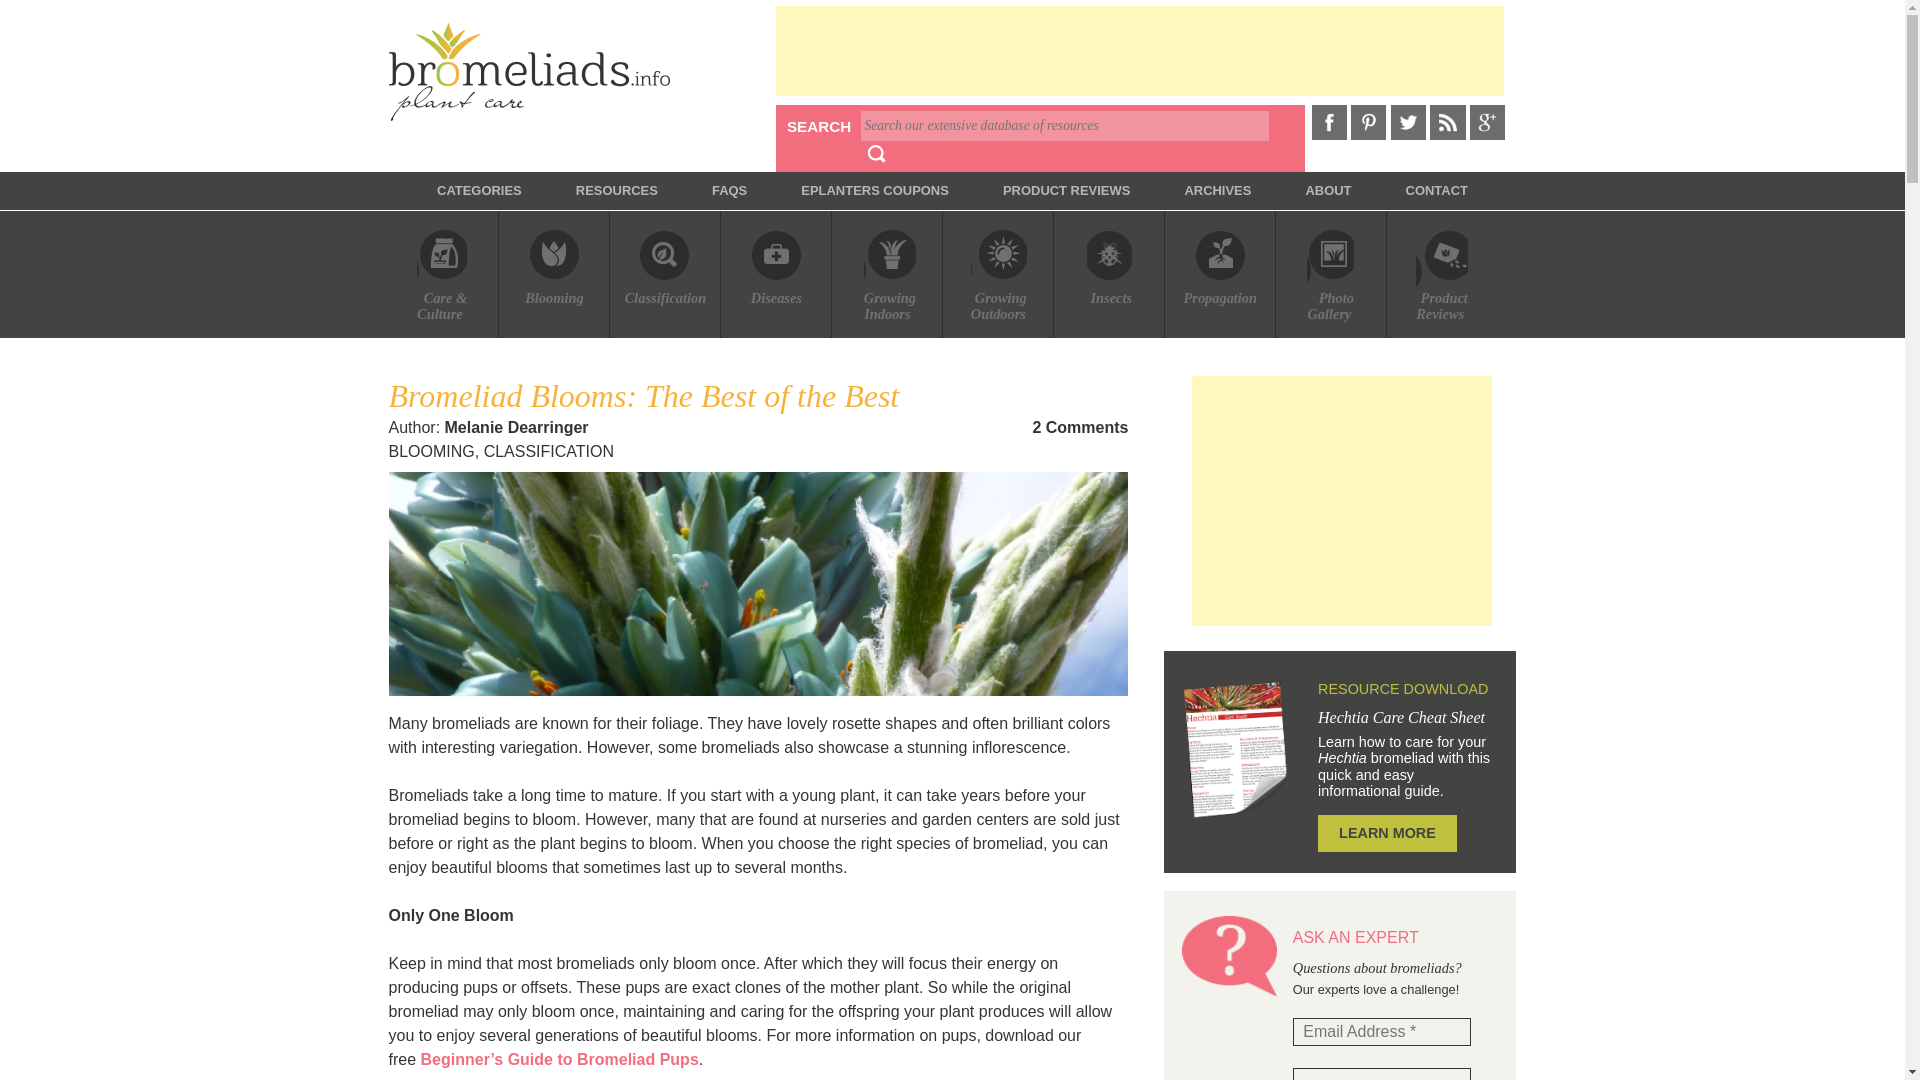 This screenshot has height=1080, width=1920. What do you see at coordinates (1066, 190) in the screenshot?
I see `PRODUCT REVIEWS` at bounding box center [1066, 190].